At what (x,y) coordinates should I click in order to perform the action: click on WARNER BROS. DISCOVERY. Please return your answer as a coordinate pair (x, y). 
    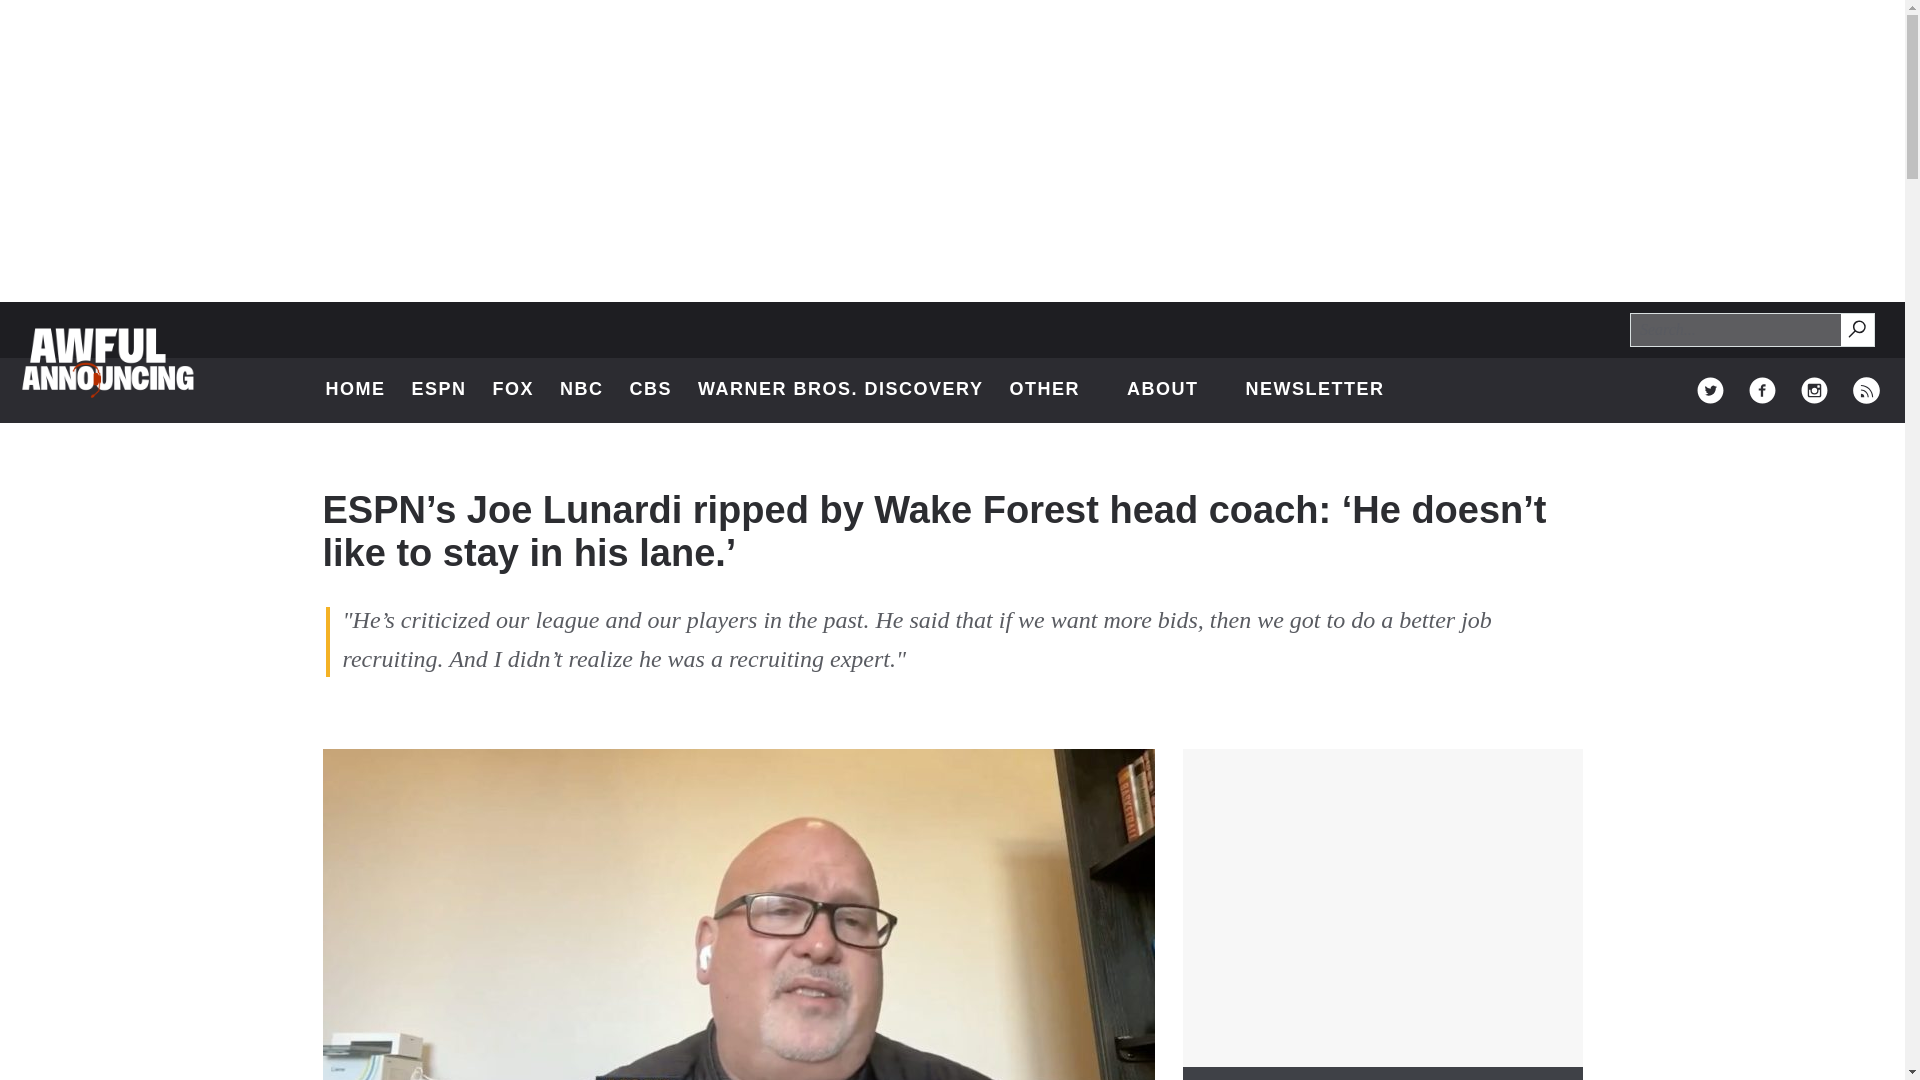
    Looking at the image, I should click on (840, 390).